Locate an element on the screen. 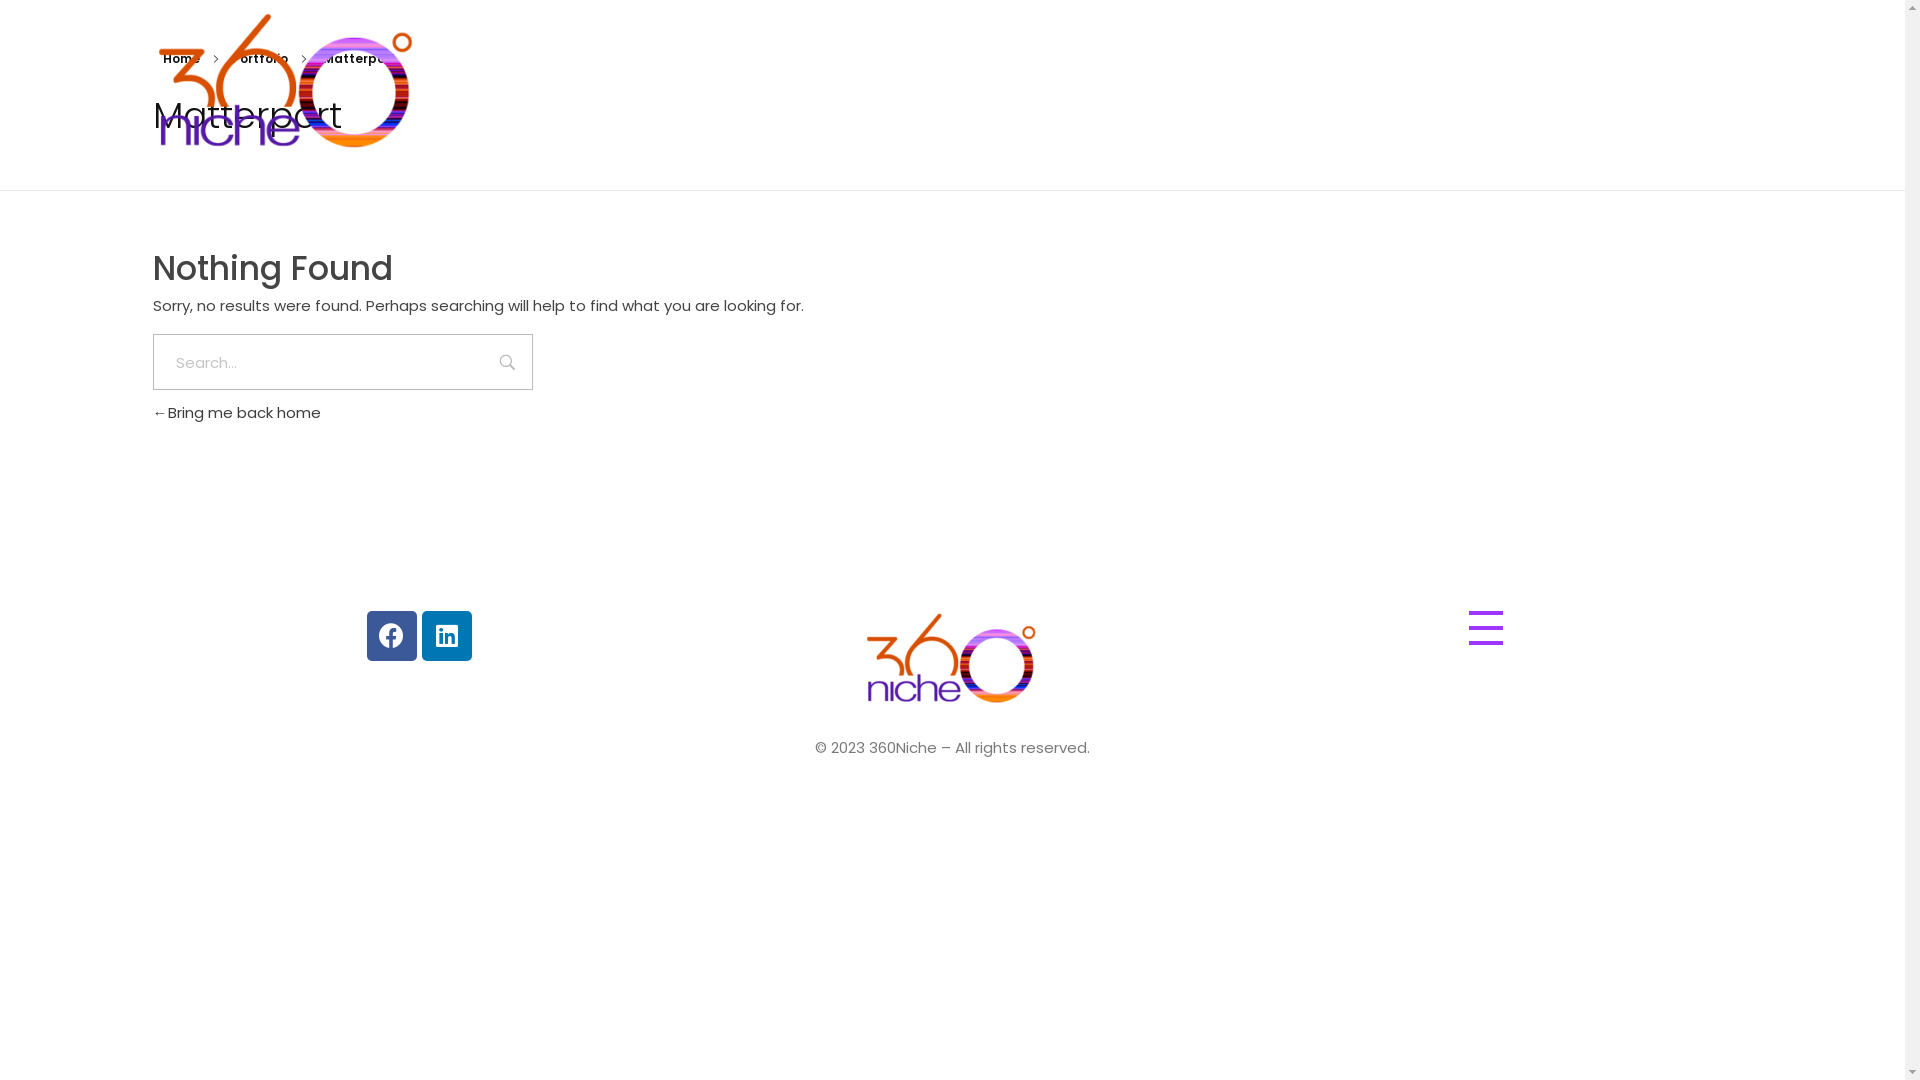 This screenshot has width=1920, height=1080. HOME is located at coordinates (1148, 82).